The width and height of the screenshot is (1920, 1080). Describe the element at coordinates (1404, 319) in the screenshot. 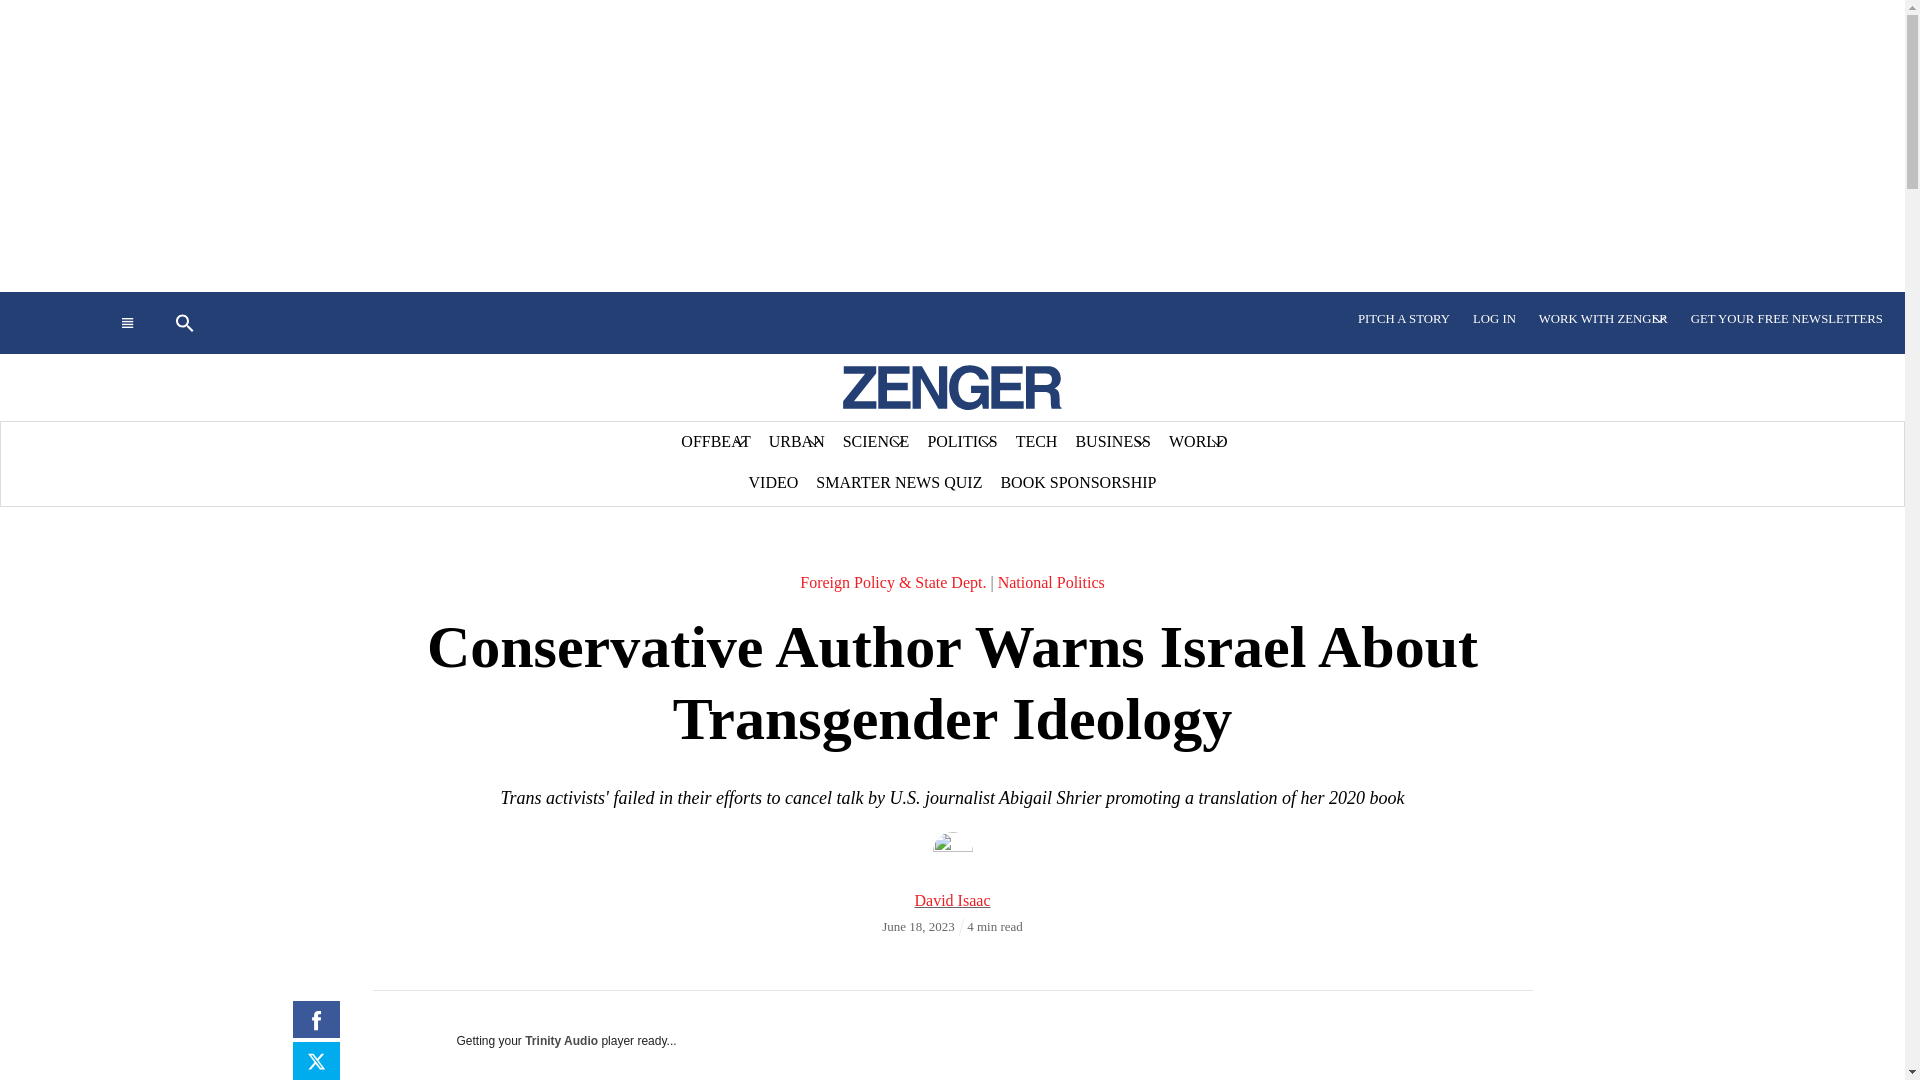

I see `PITCH A STORY` at that location.